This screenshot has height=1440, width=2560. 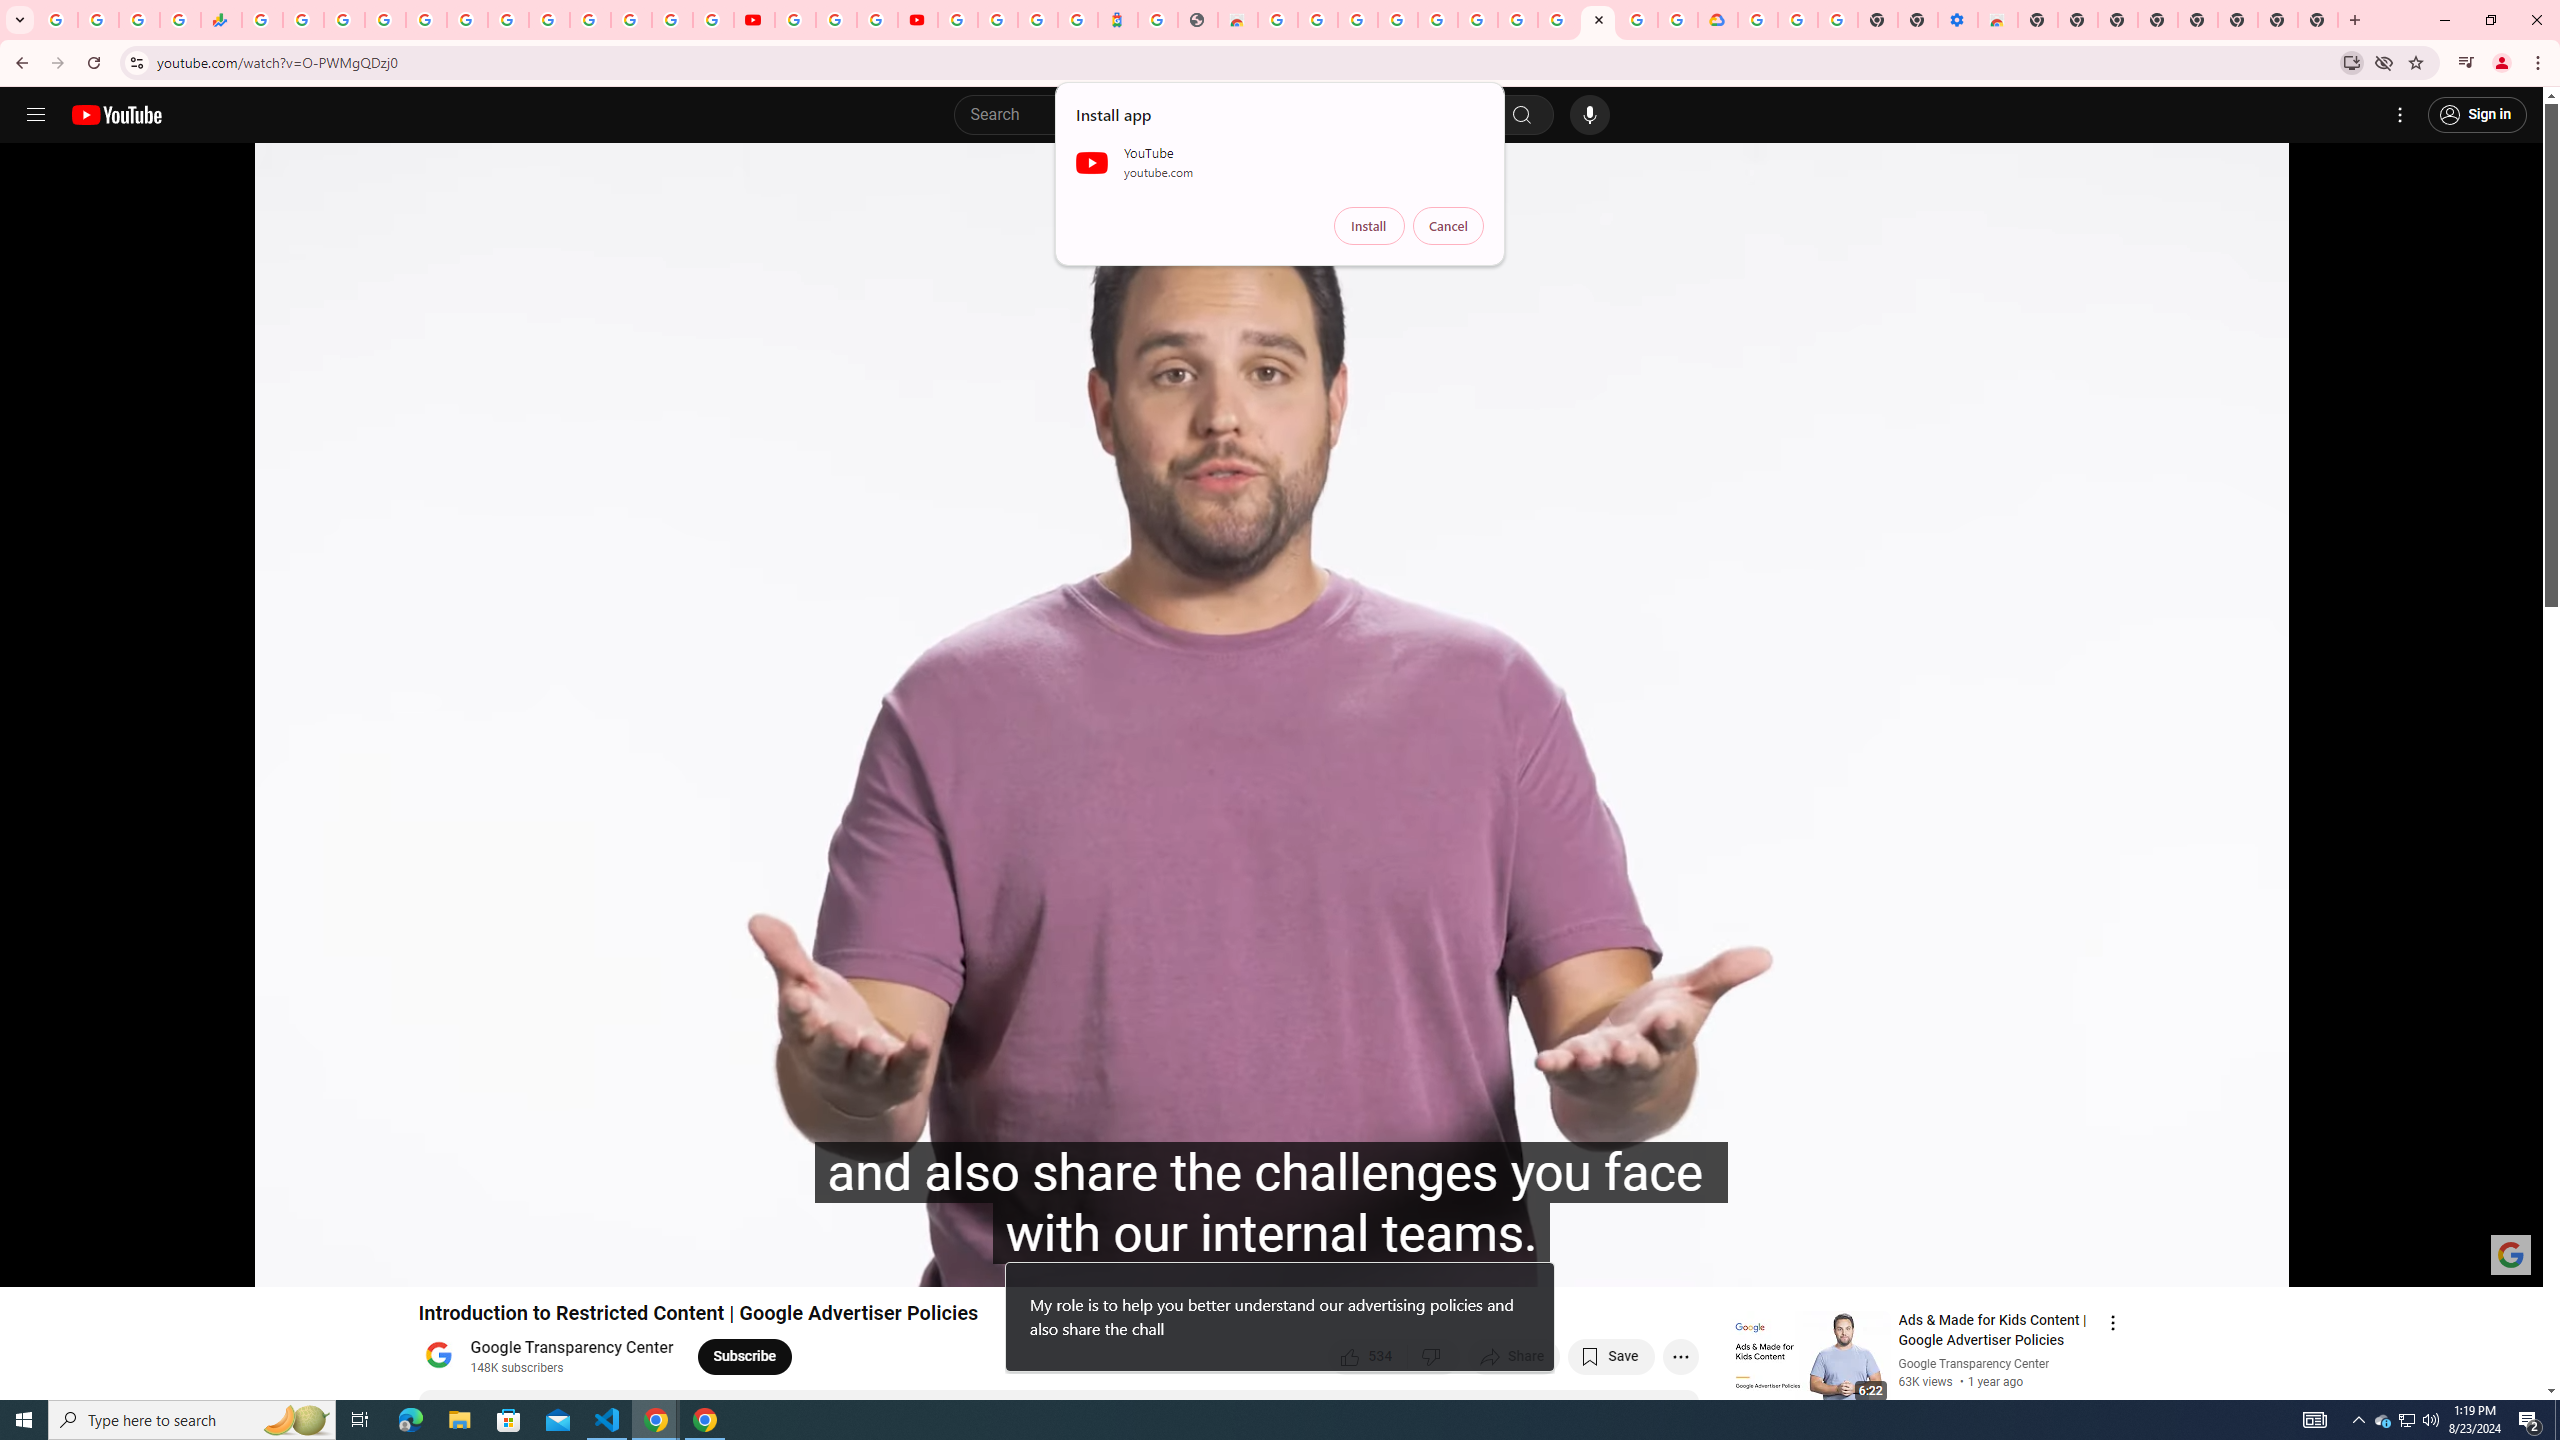 I want to click on Subscribe to Google Transparency Center., so click(x=744, y=1356).